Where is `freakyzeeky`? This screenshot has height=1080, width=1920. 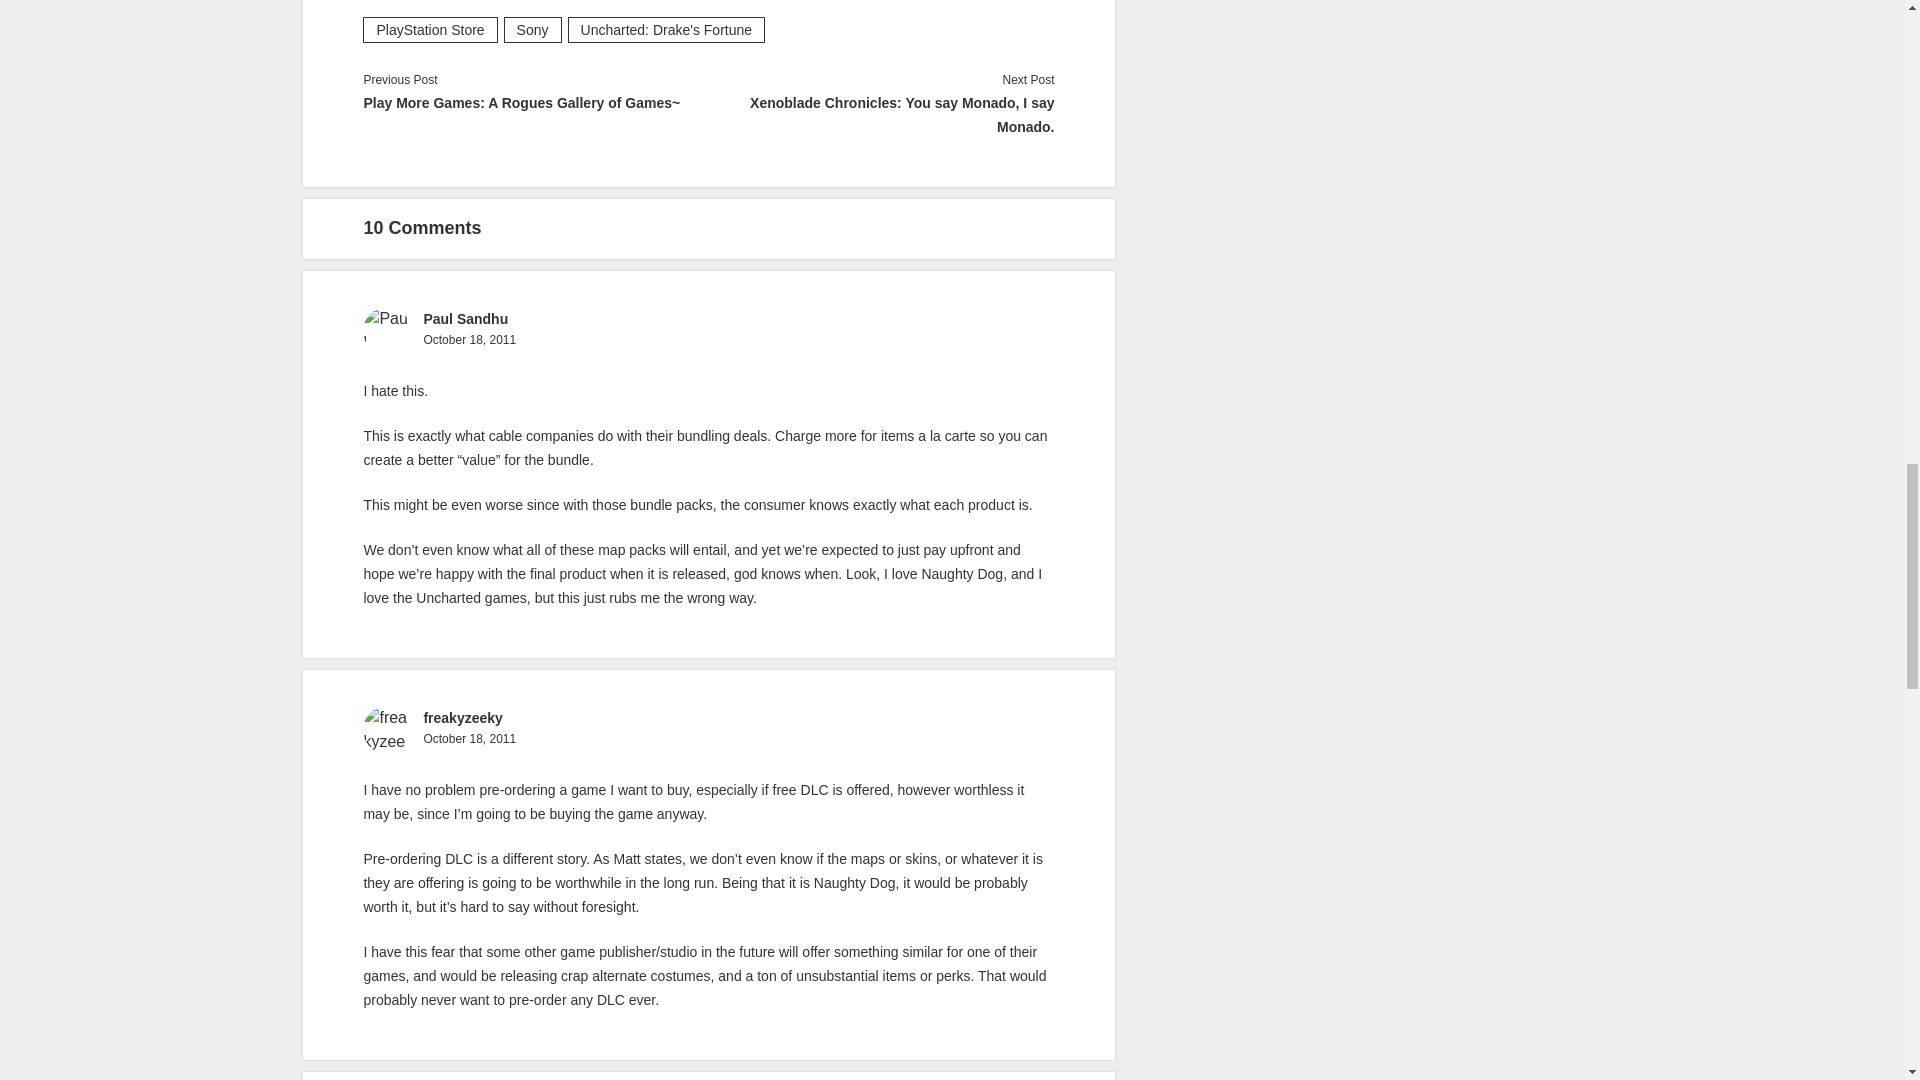
freakyzeeky is located at coordinates (462, 717).